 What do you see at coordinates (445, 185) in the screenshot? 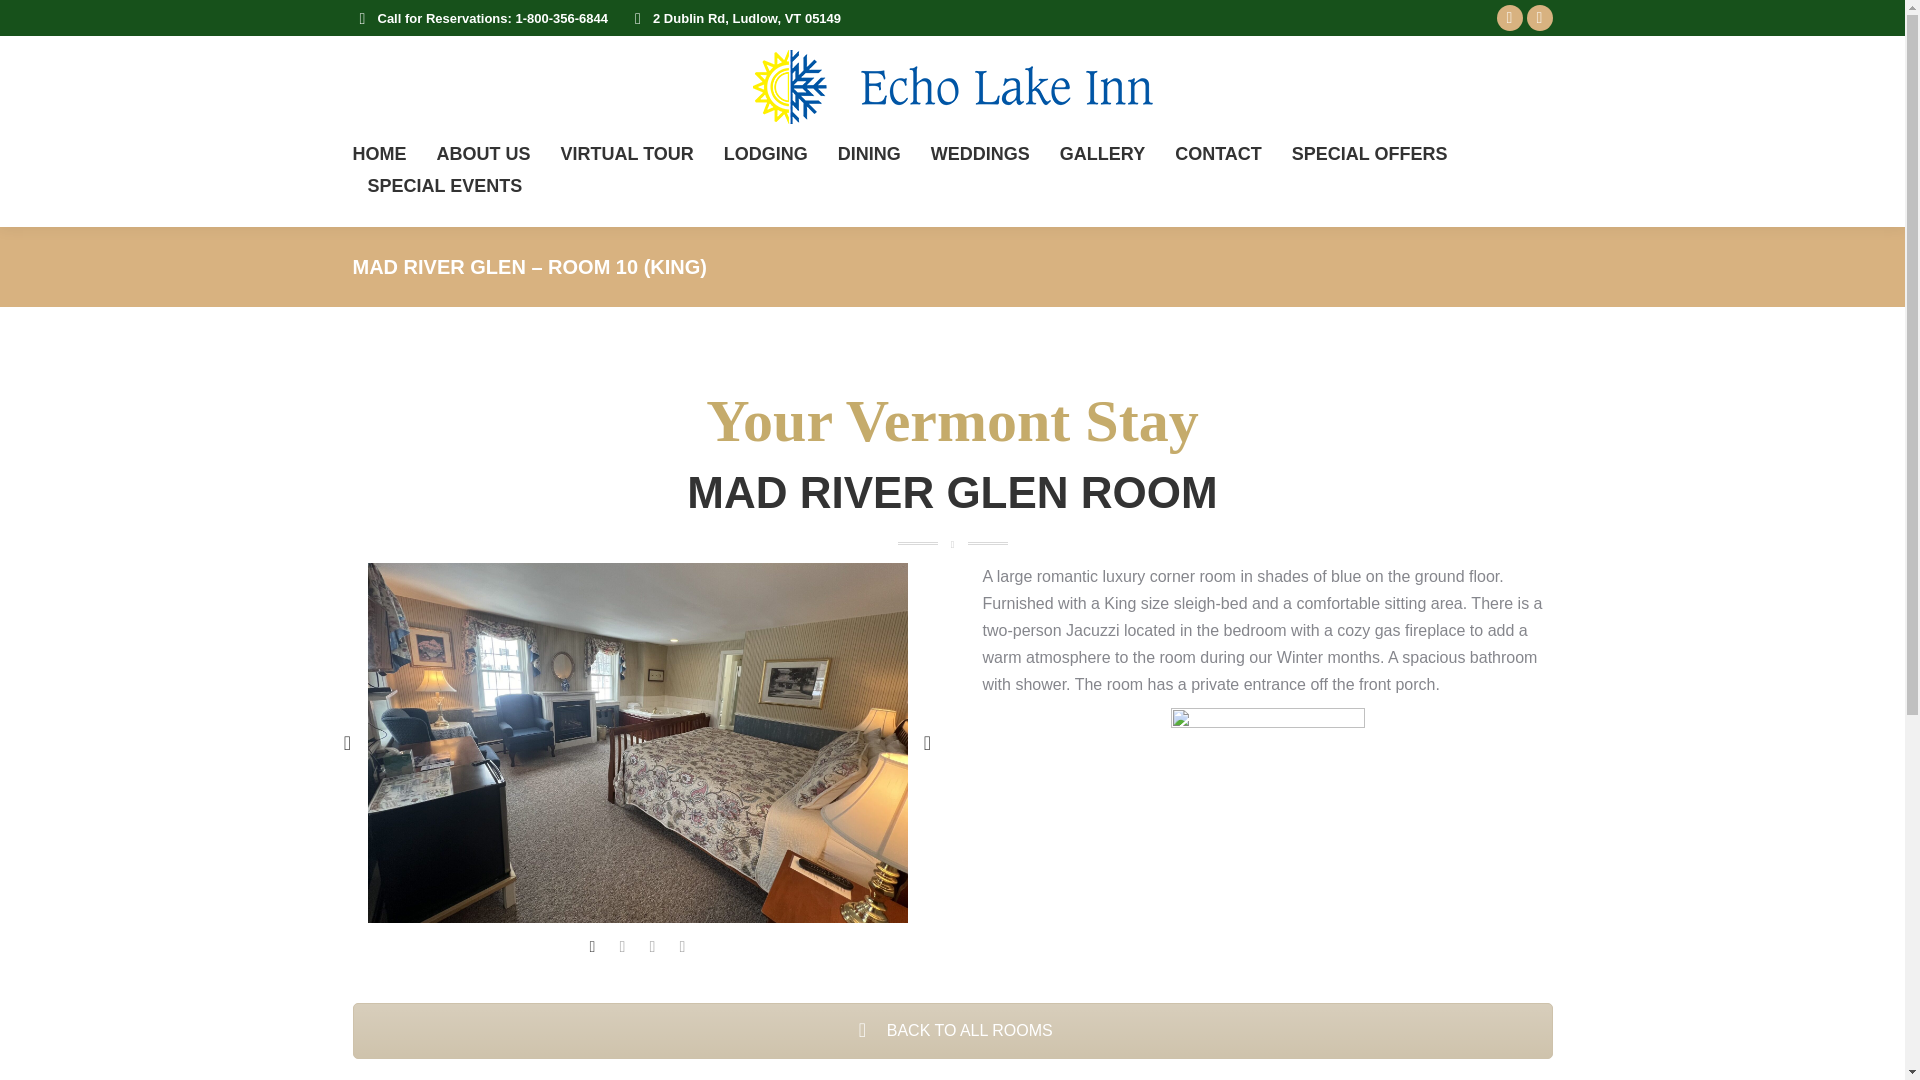
I see `SPECIAL EVENTS` at bounding box center [445, 185].